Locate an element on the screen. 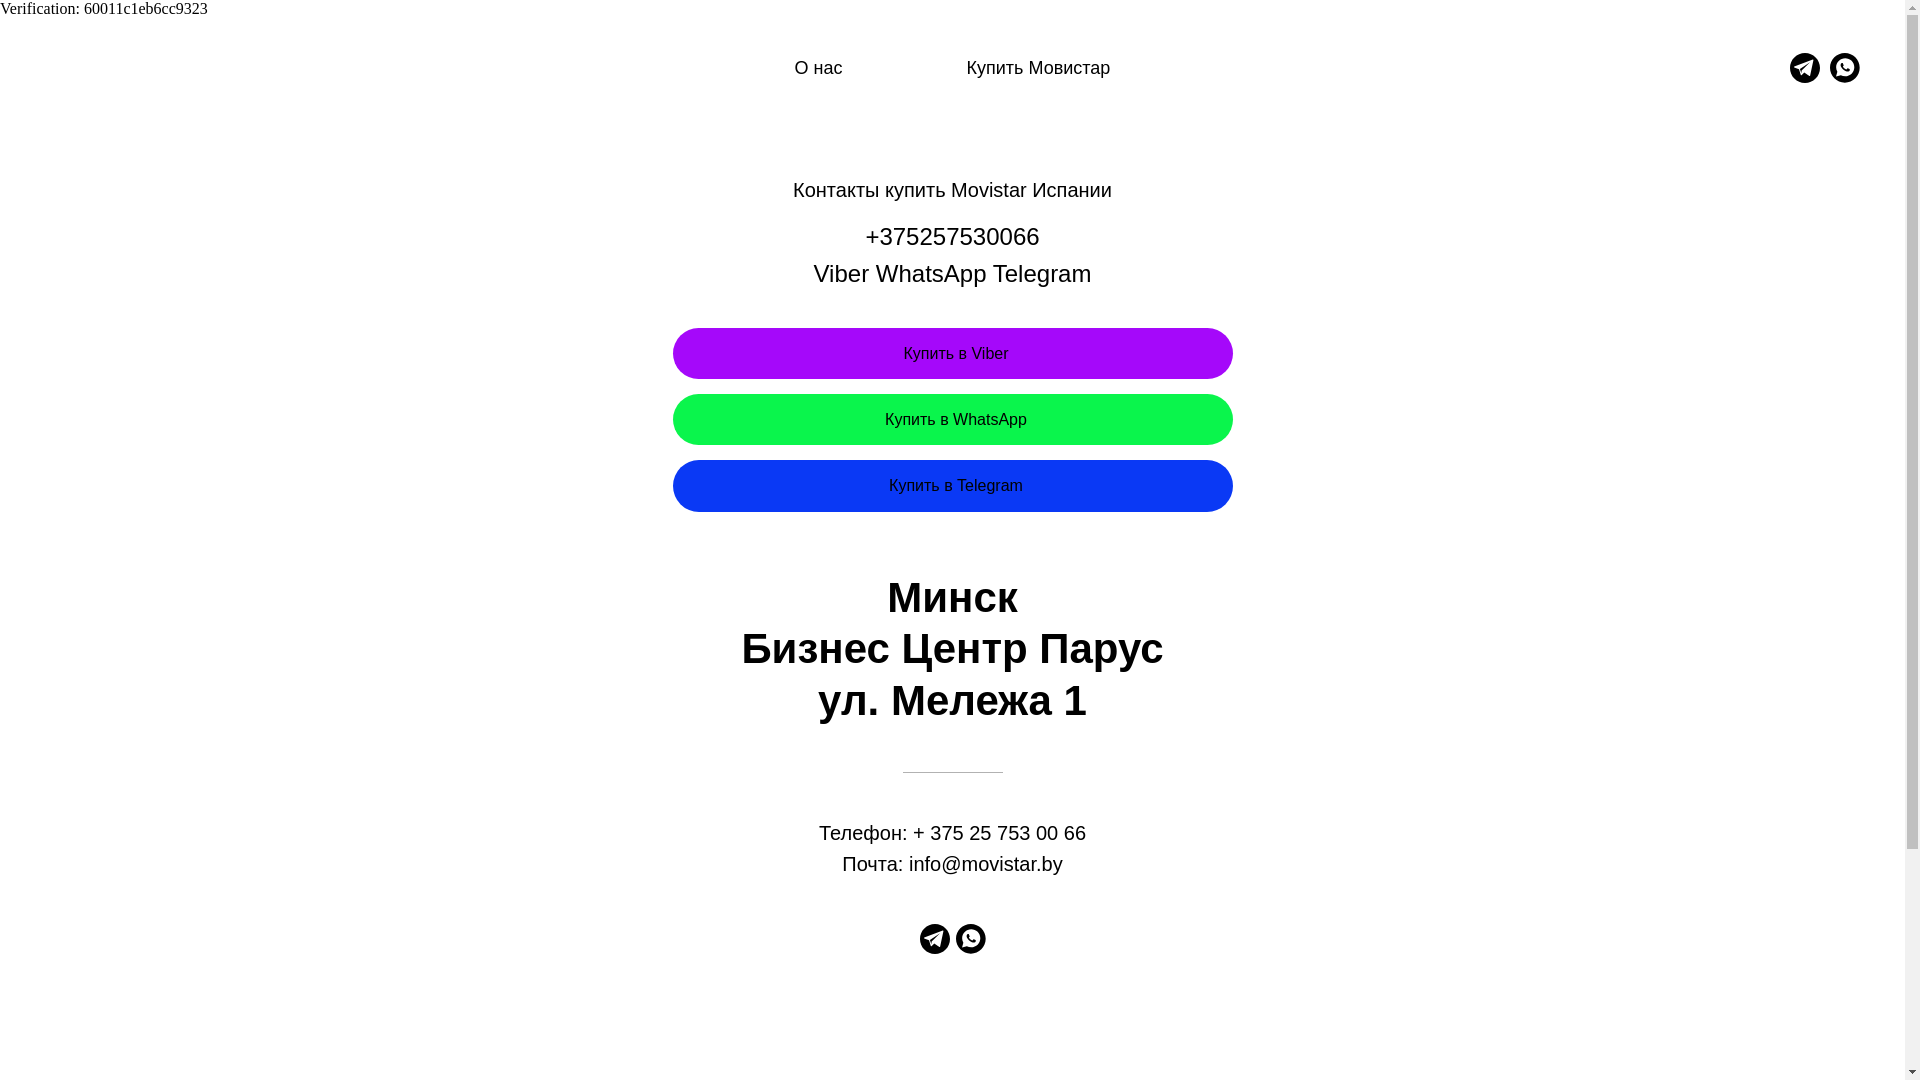 The image size is (1920, 1080). Whatsapp is located at coordinates (971, 948).